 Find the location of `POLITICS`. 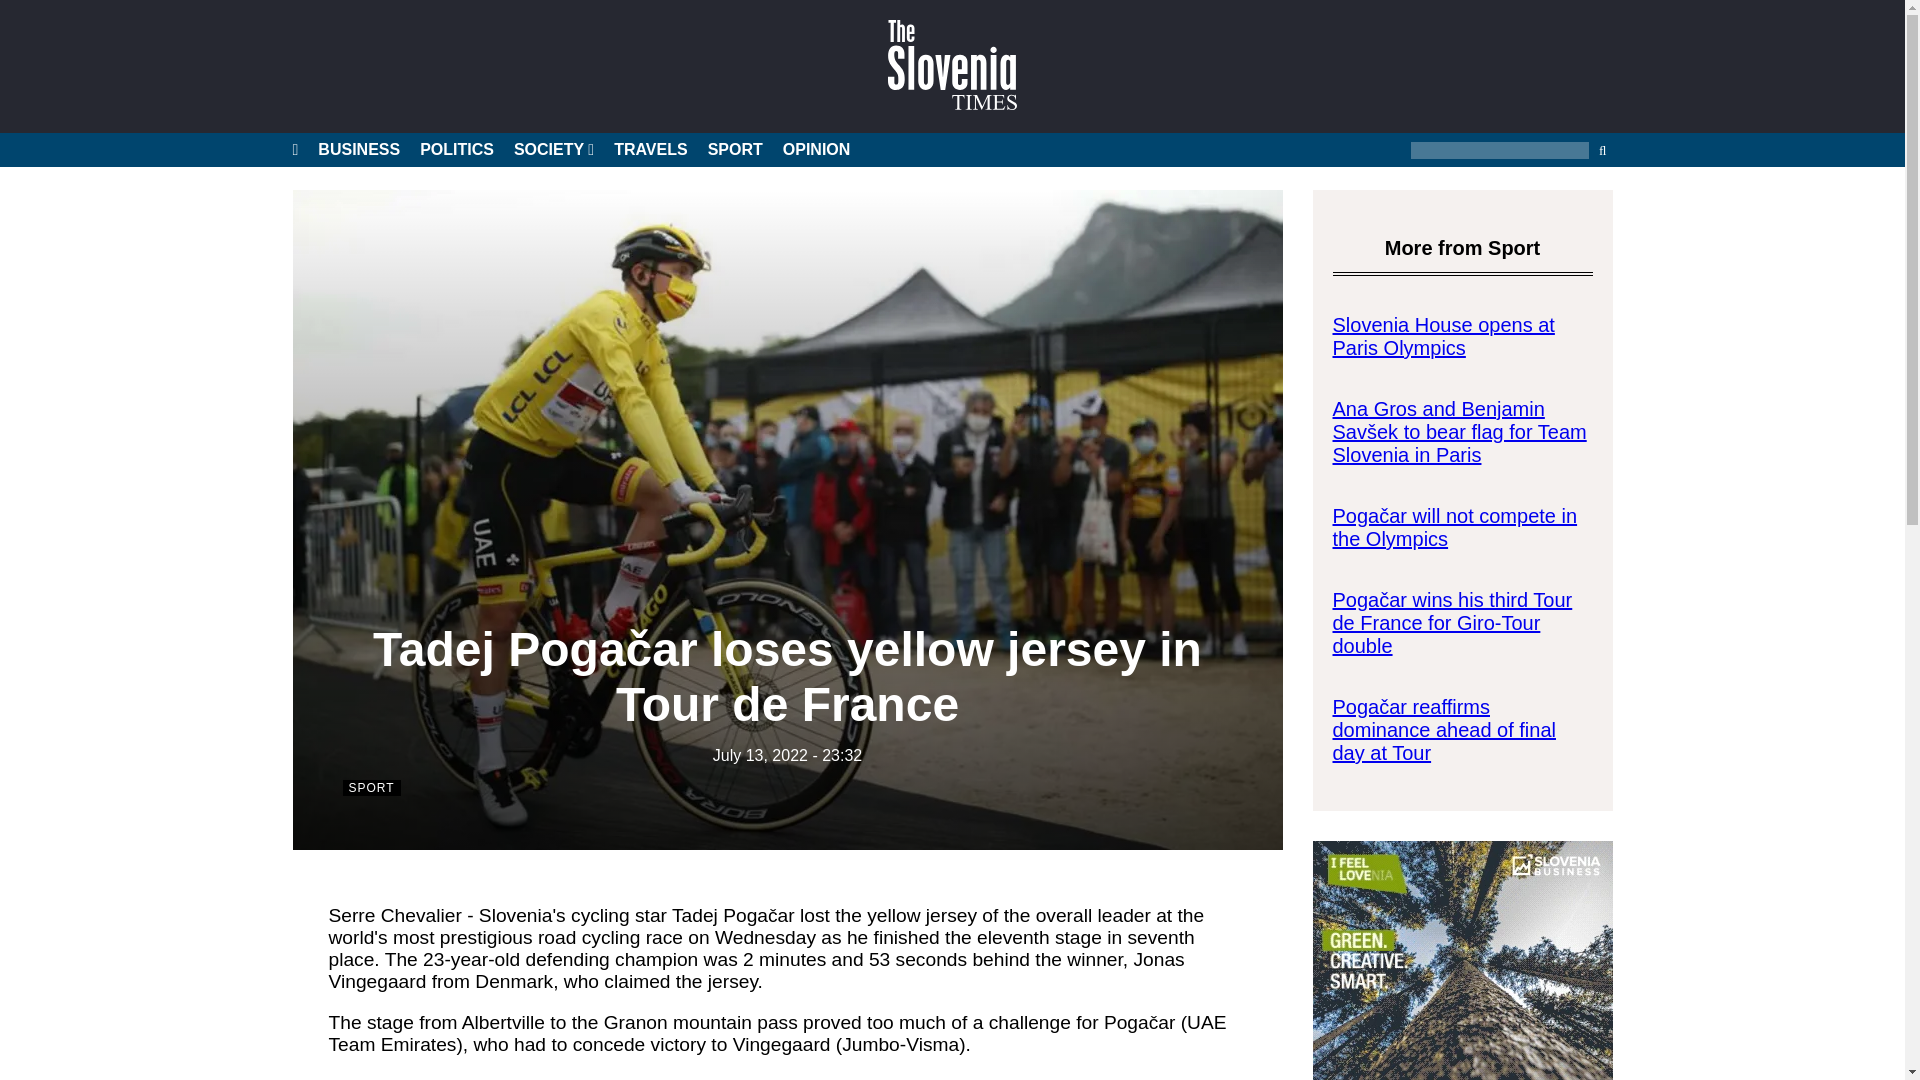

POLITICS is located at coordinates (456, 150).